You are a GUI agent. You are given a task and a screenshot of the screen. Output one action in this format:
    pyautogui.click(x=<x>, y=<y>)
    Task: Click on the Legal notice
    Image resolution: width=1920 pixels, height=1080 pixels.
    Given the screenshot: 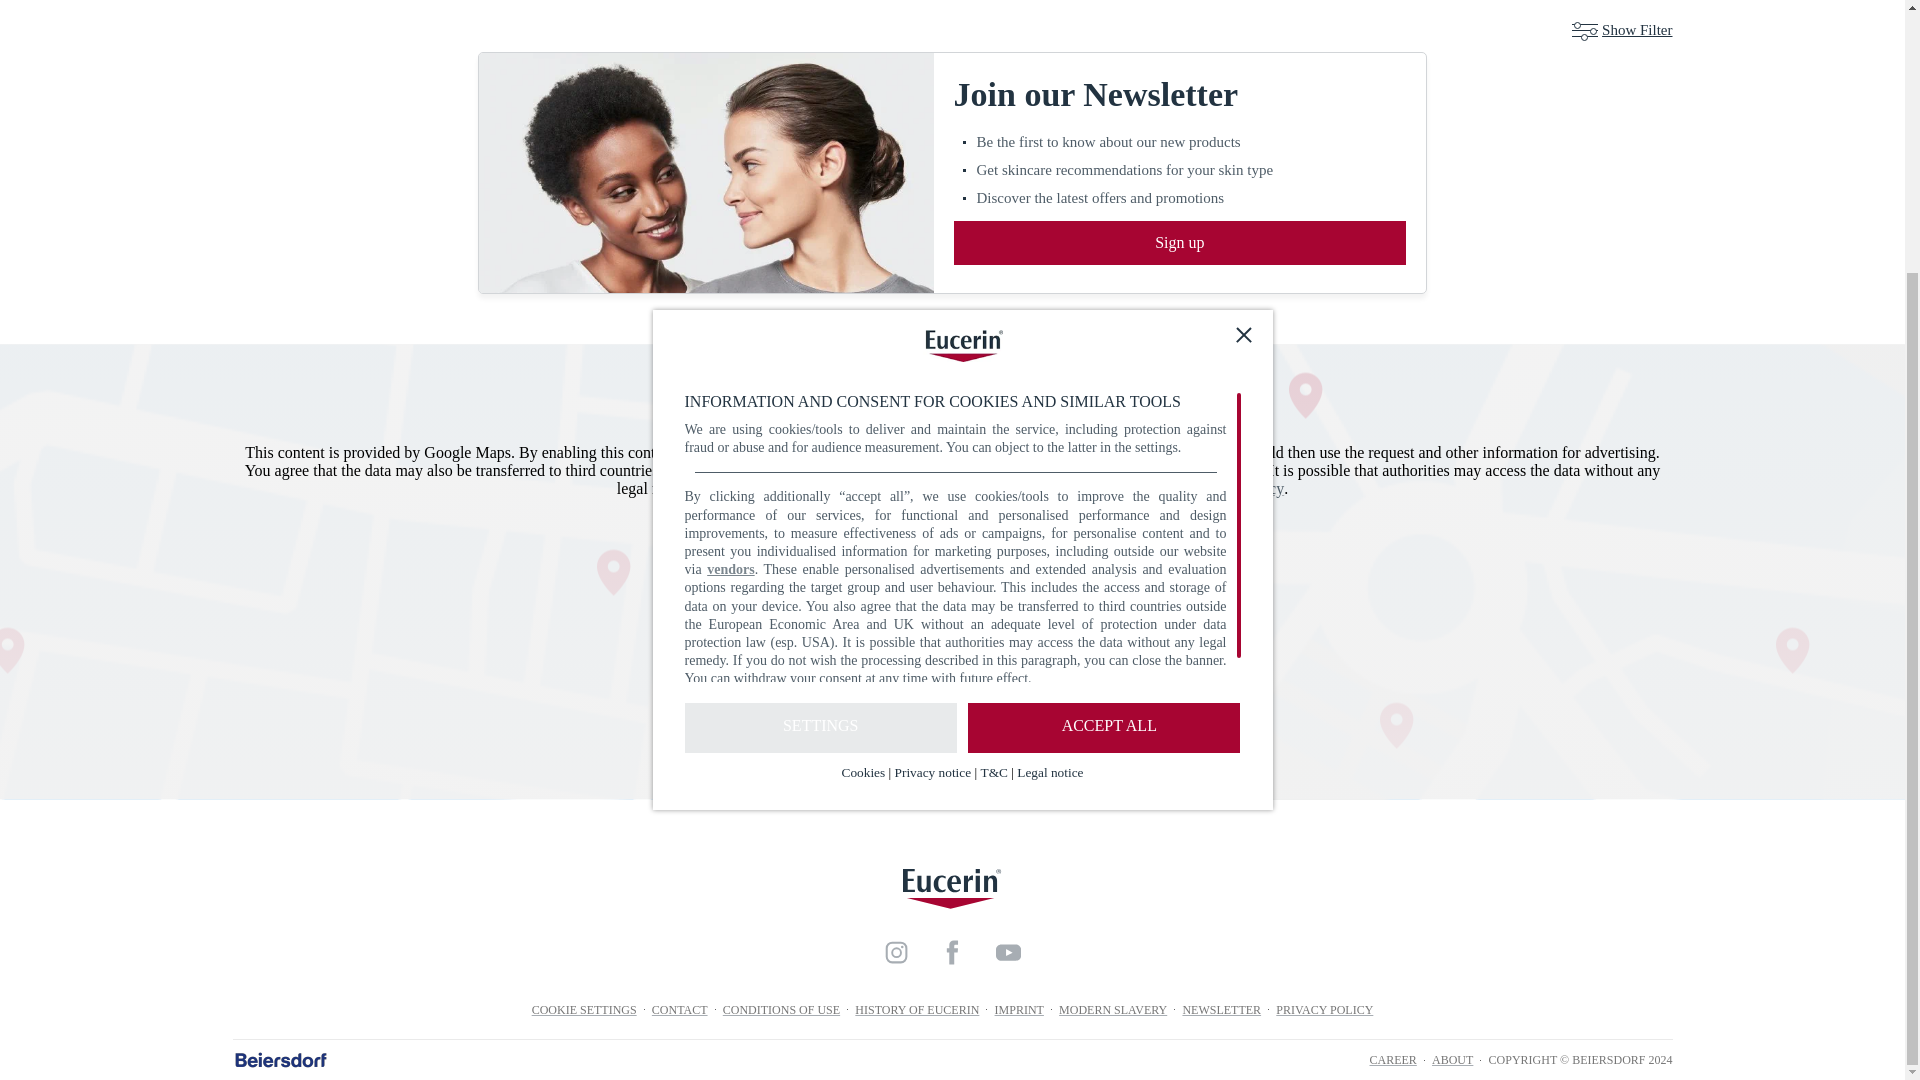 What is the action you would take?
    pyautogui.click(x=1050, y=420)
    